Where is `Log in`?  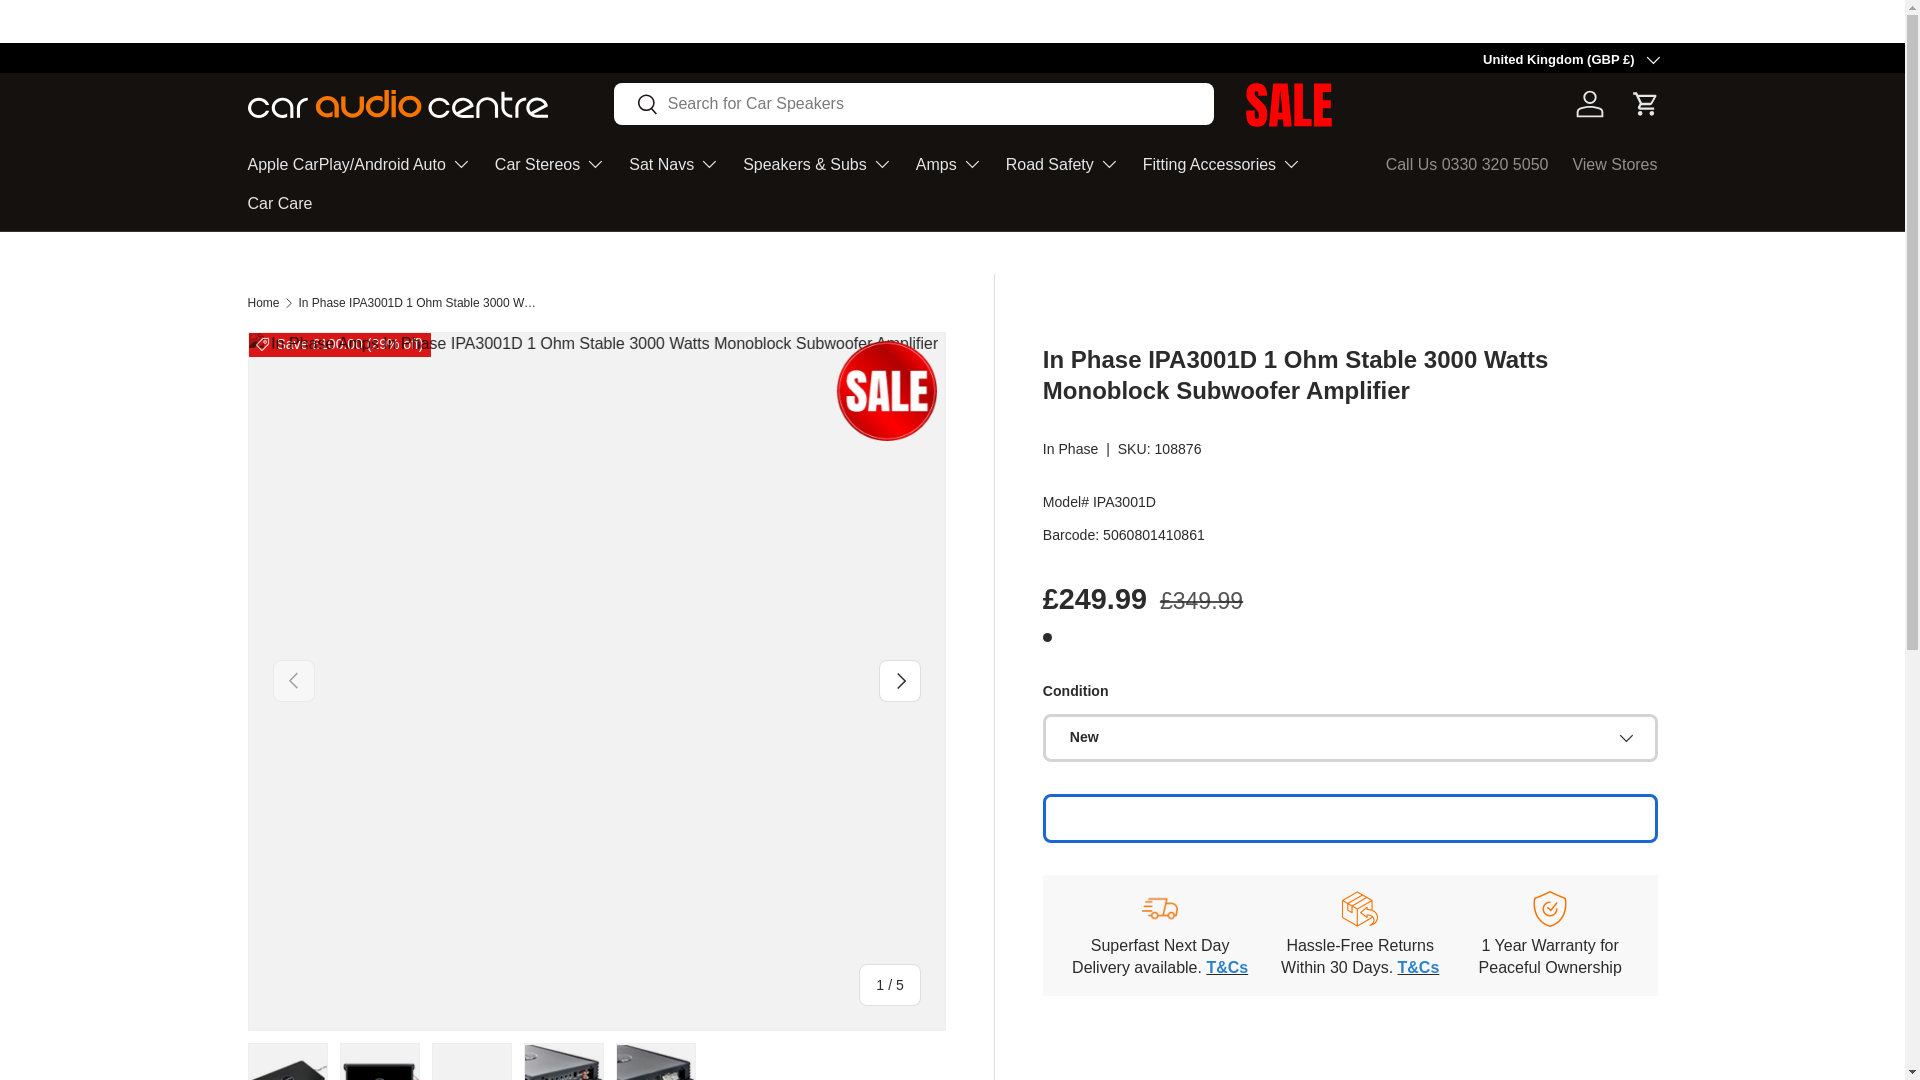 Log in is located at coordinates (1590, 104).